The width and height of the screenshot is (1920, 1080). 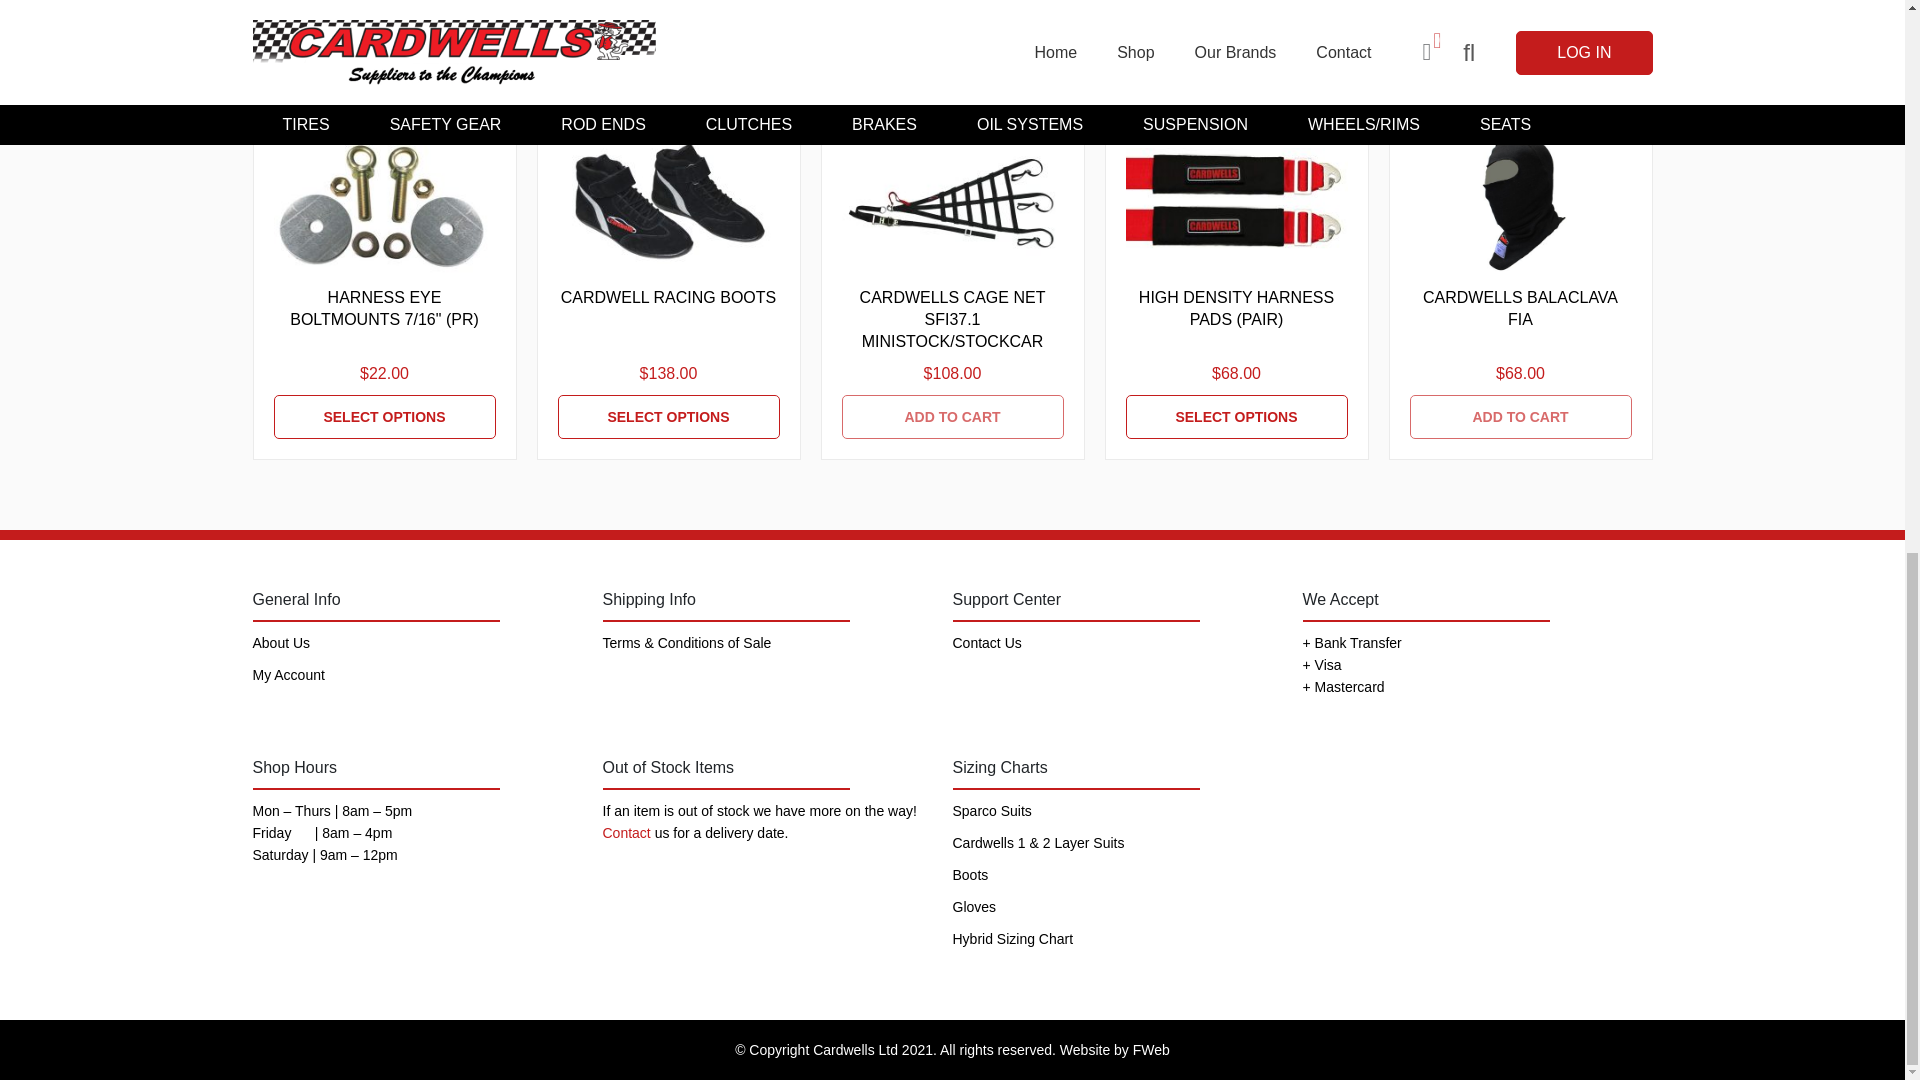 I want to click on CARDWELLS BALACLAVA FIA, so click(x=1520, y=308).